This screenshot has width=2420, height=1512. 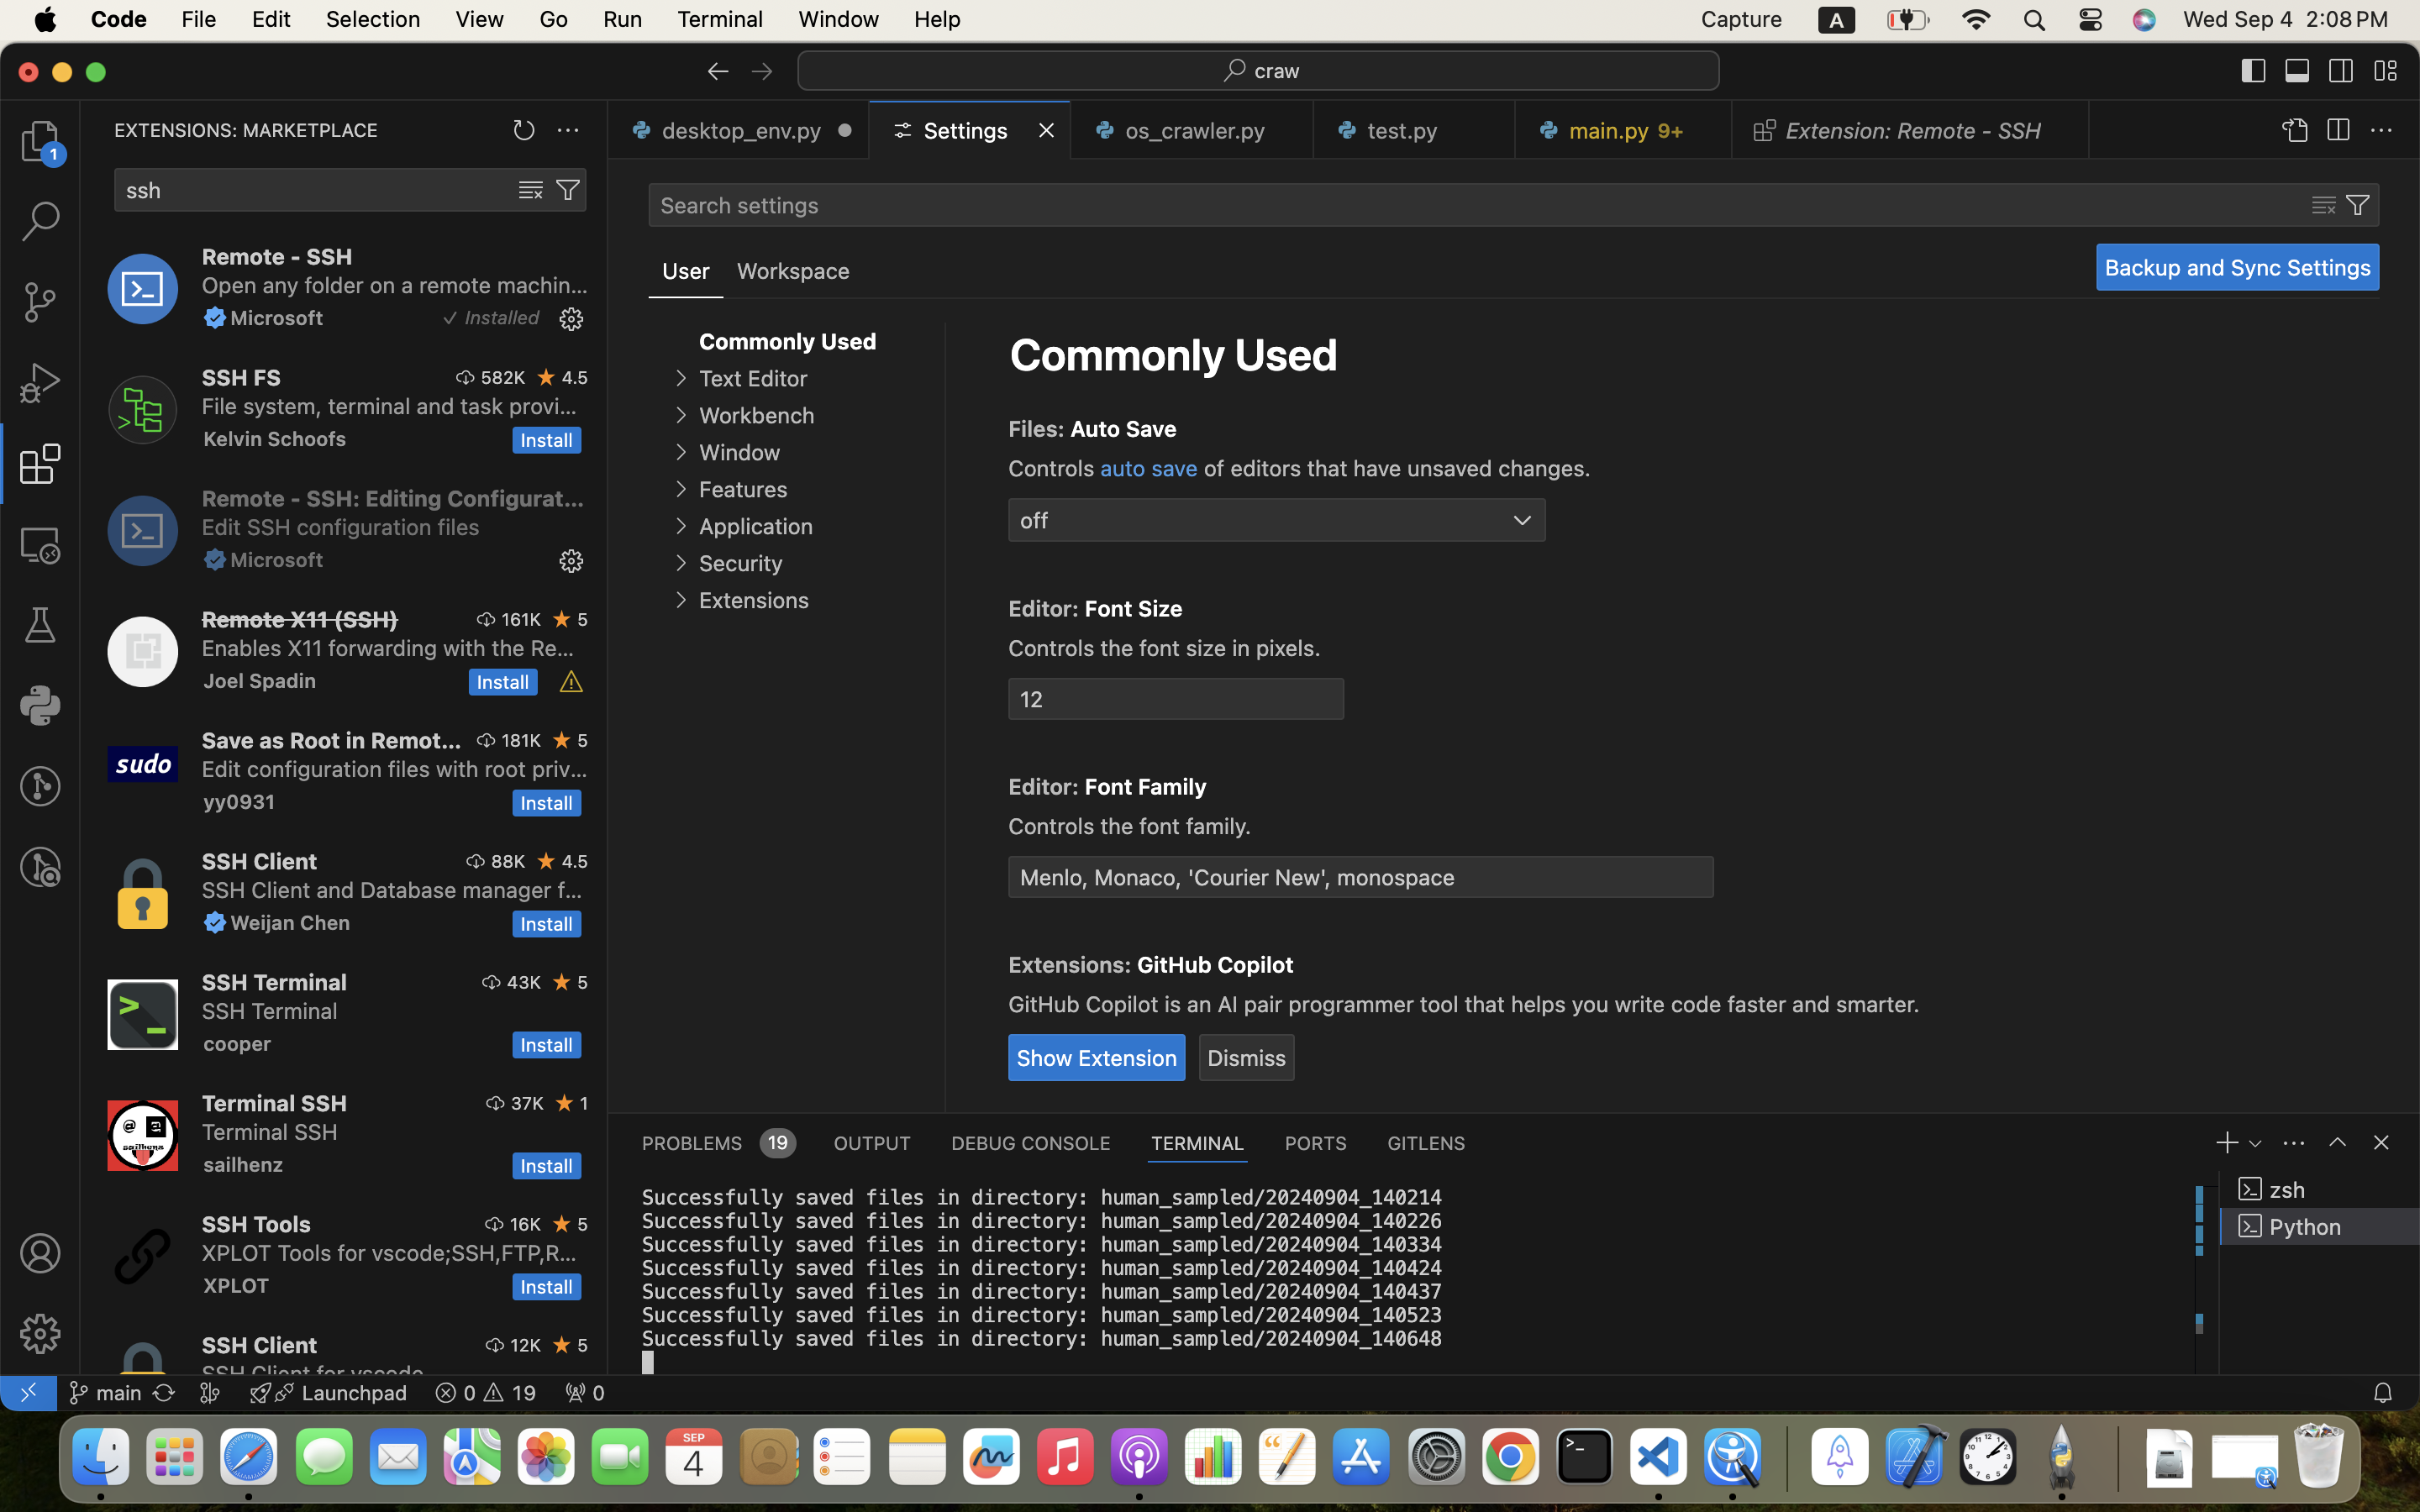 What do you see at coordinates (329, 1393) in the screenshot?
I see `Launchpad  ` at bounding box center [329, 1393].